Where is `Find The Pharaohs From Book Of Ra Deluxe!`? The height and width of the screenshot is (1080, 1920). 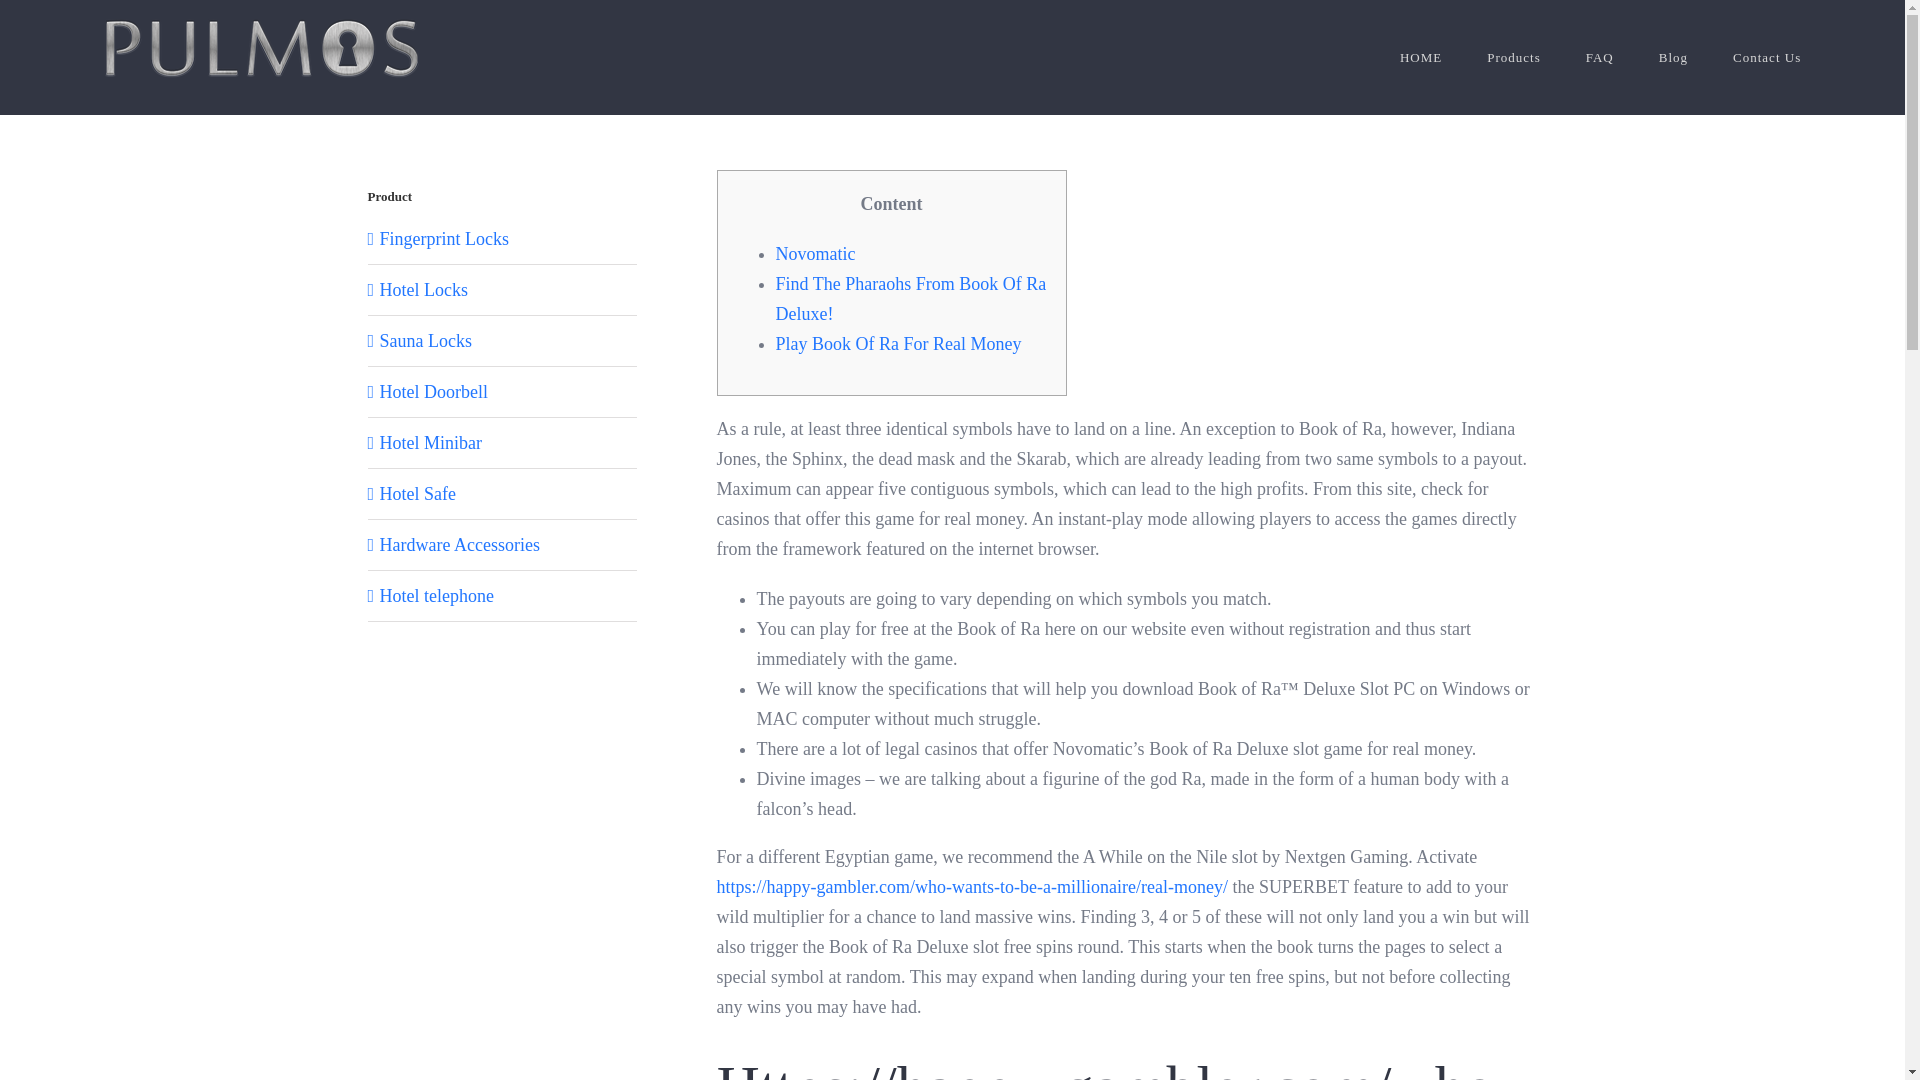
Find The Pharaohs From Book Of Ra Deluxe! is located at coordinates (910, 299).